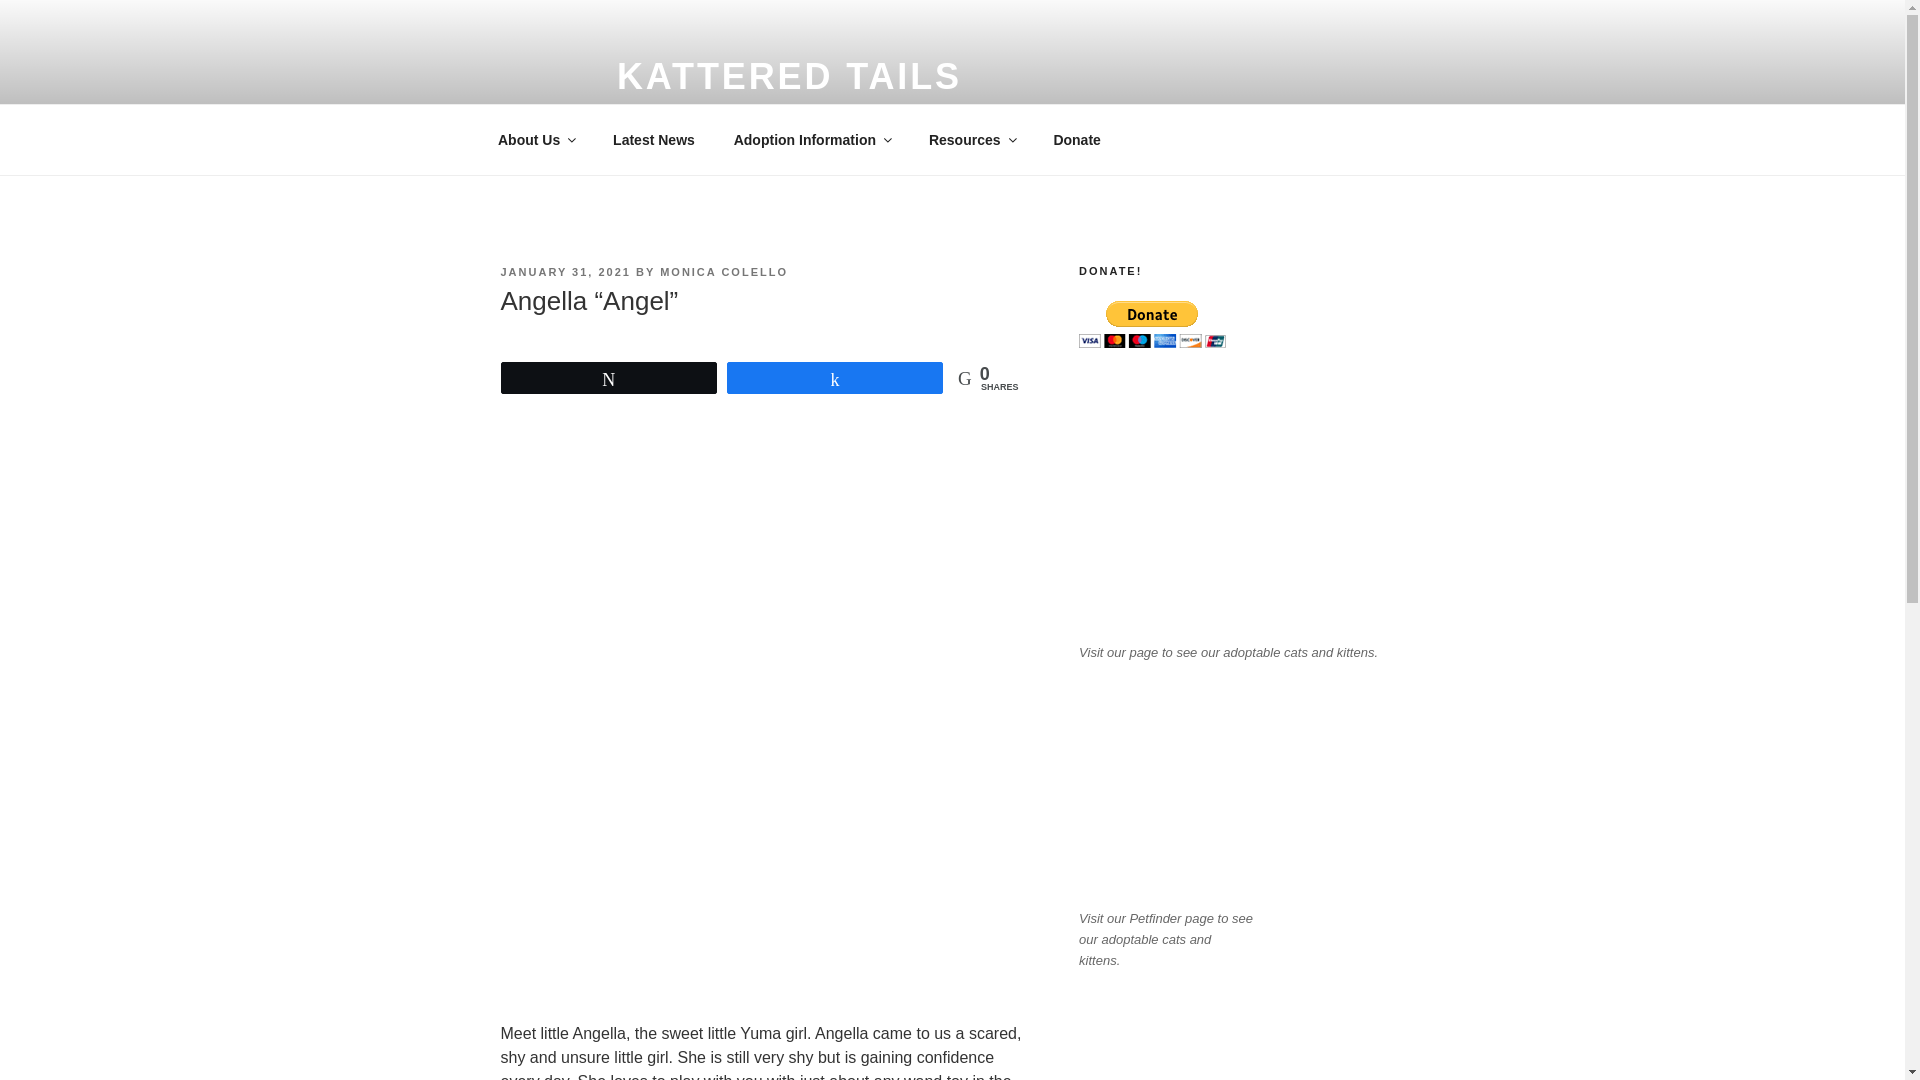  What do you see at coordinates (1076, 140) in the screenshot?
I see `Donate` at bounding box center [1076, 140].